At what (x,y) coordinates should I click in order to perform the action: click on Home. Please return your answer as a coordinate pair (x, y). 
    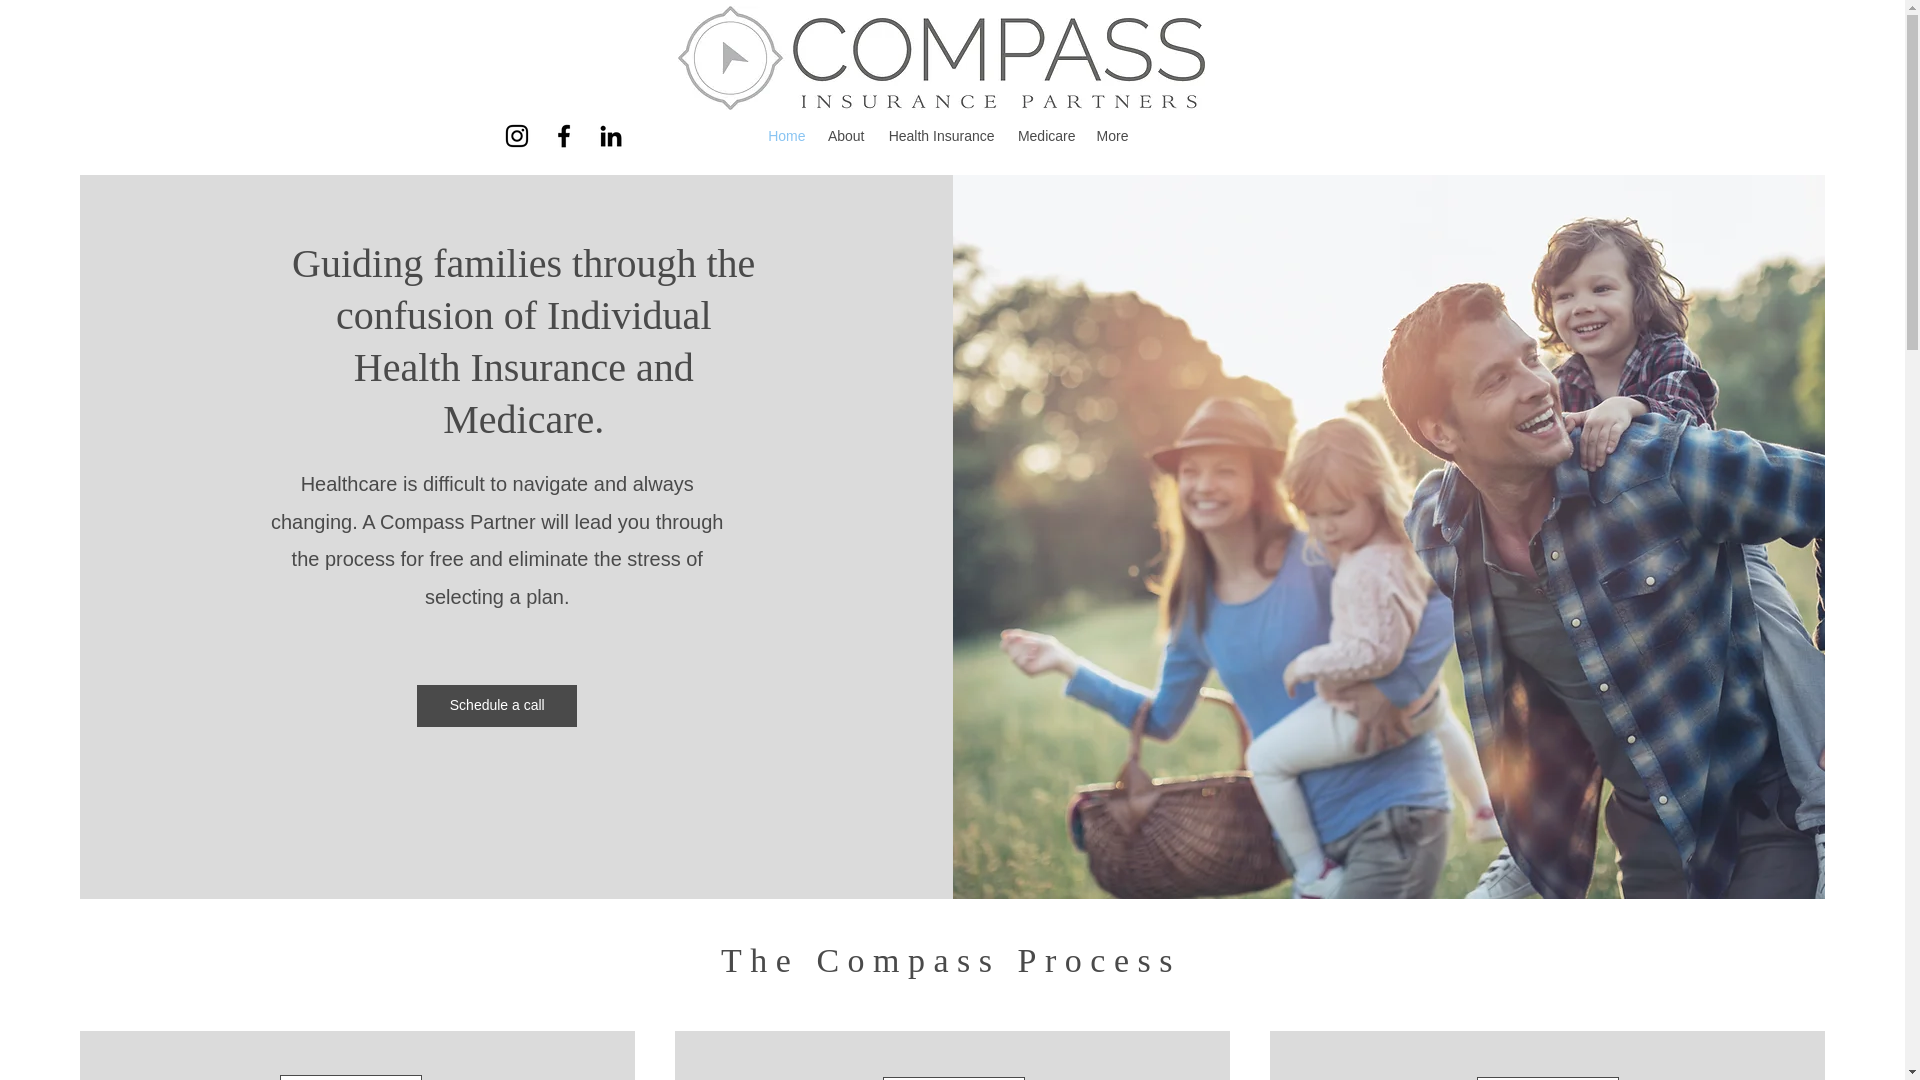
    Looking at the image, I should click on (785, 136).